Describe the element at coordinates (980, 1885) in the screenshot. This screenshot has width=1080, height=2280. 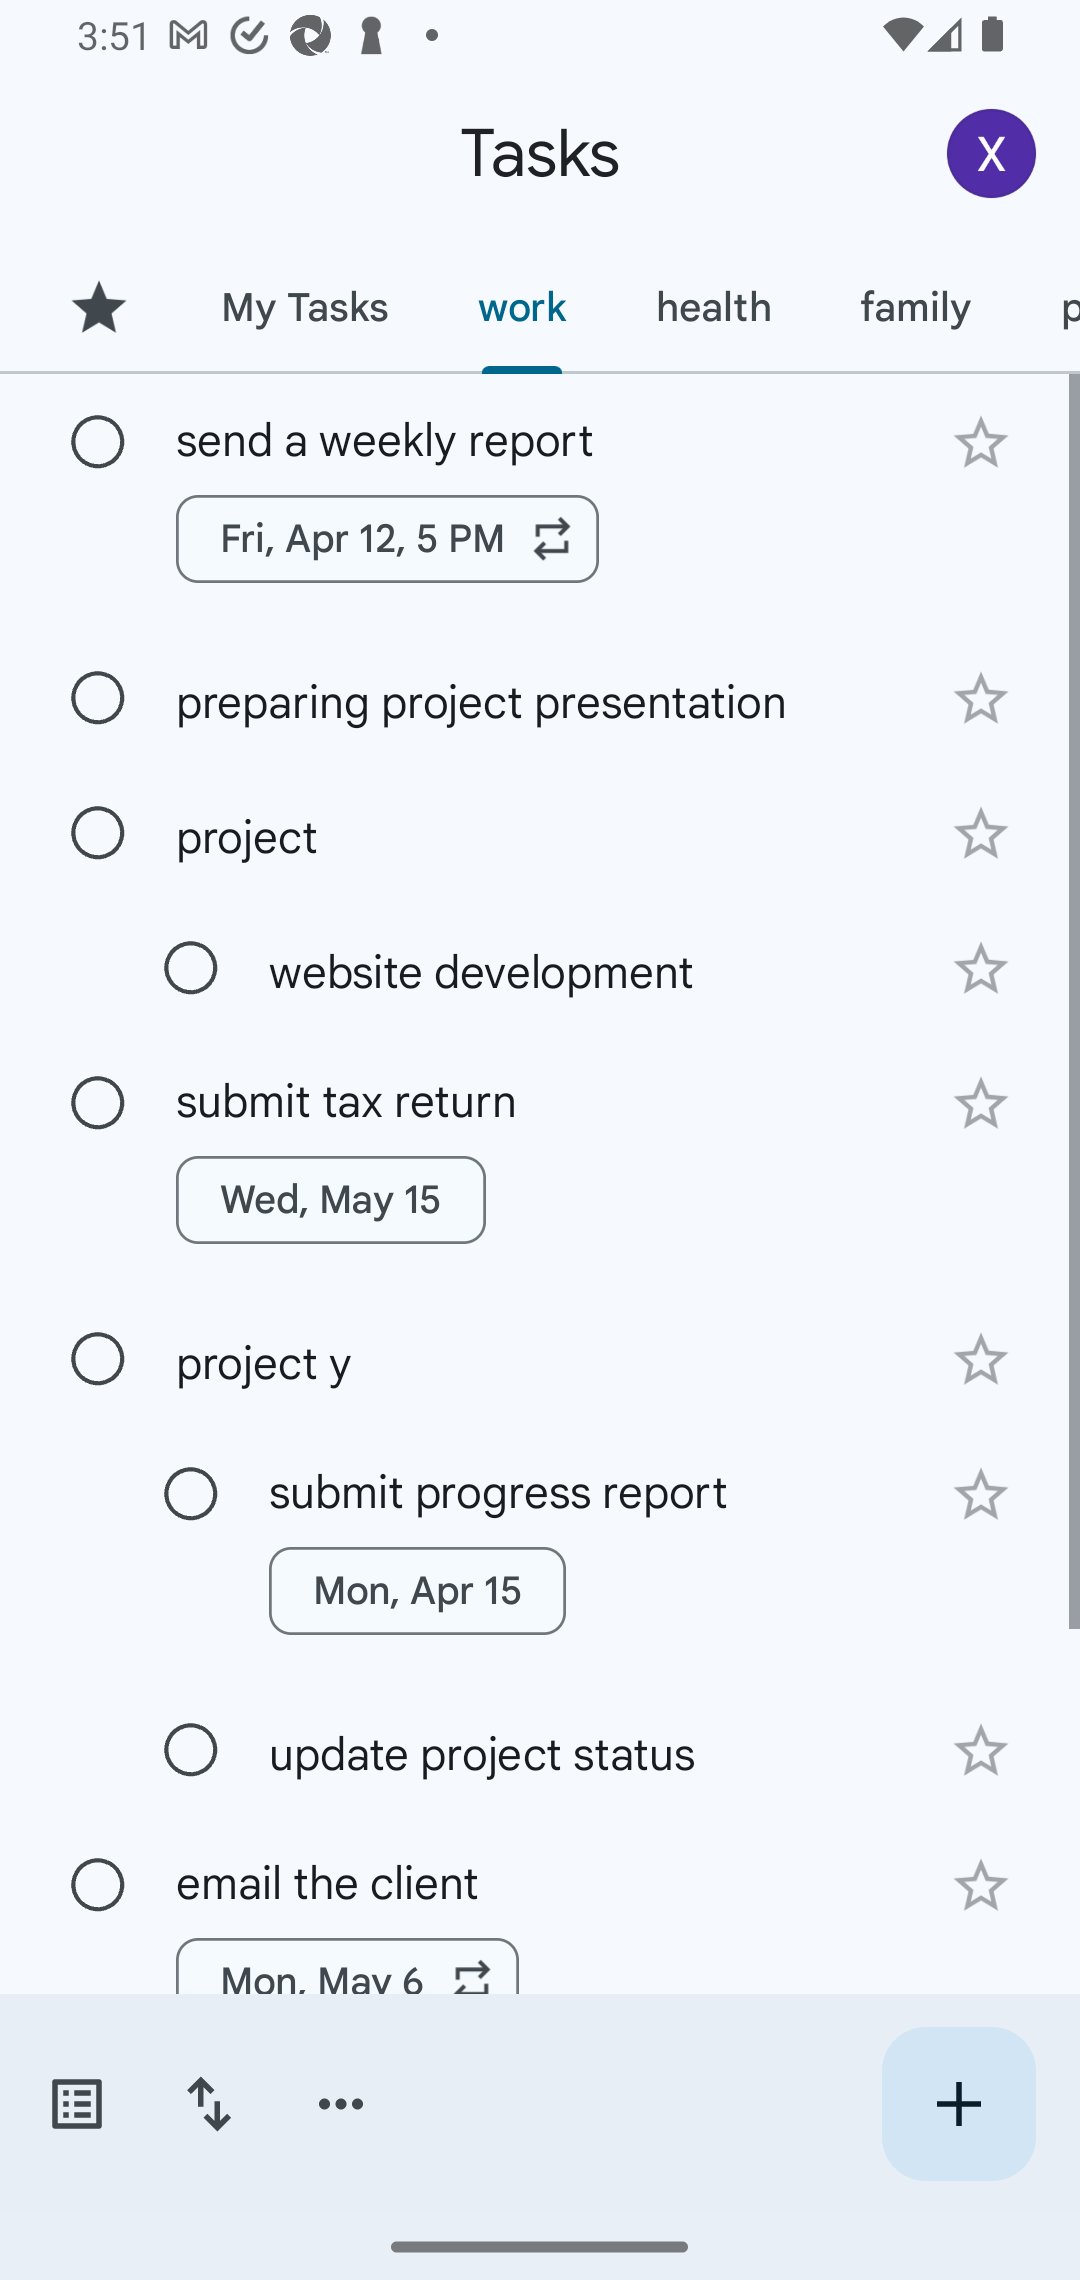
I see `Add star` at that location.